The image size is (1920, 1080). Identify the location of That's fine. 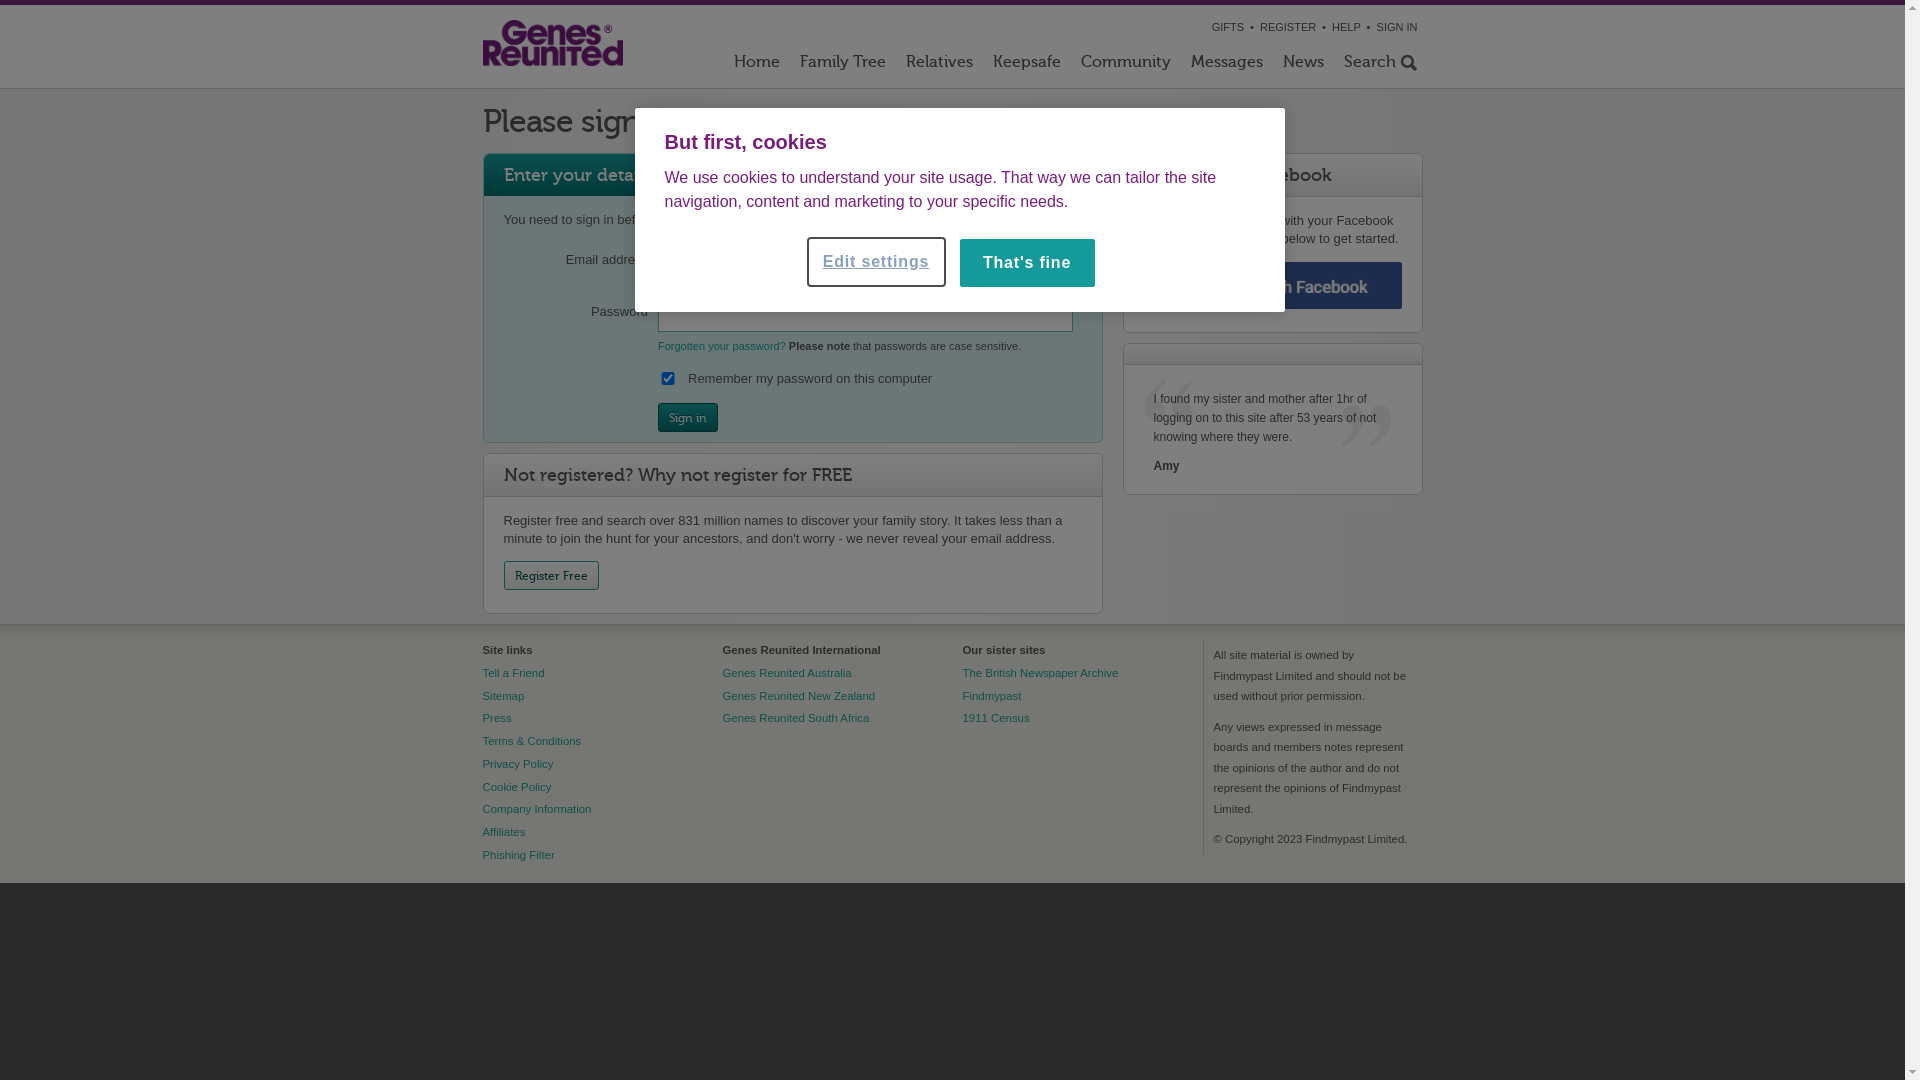
(1028, 263).